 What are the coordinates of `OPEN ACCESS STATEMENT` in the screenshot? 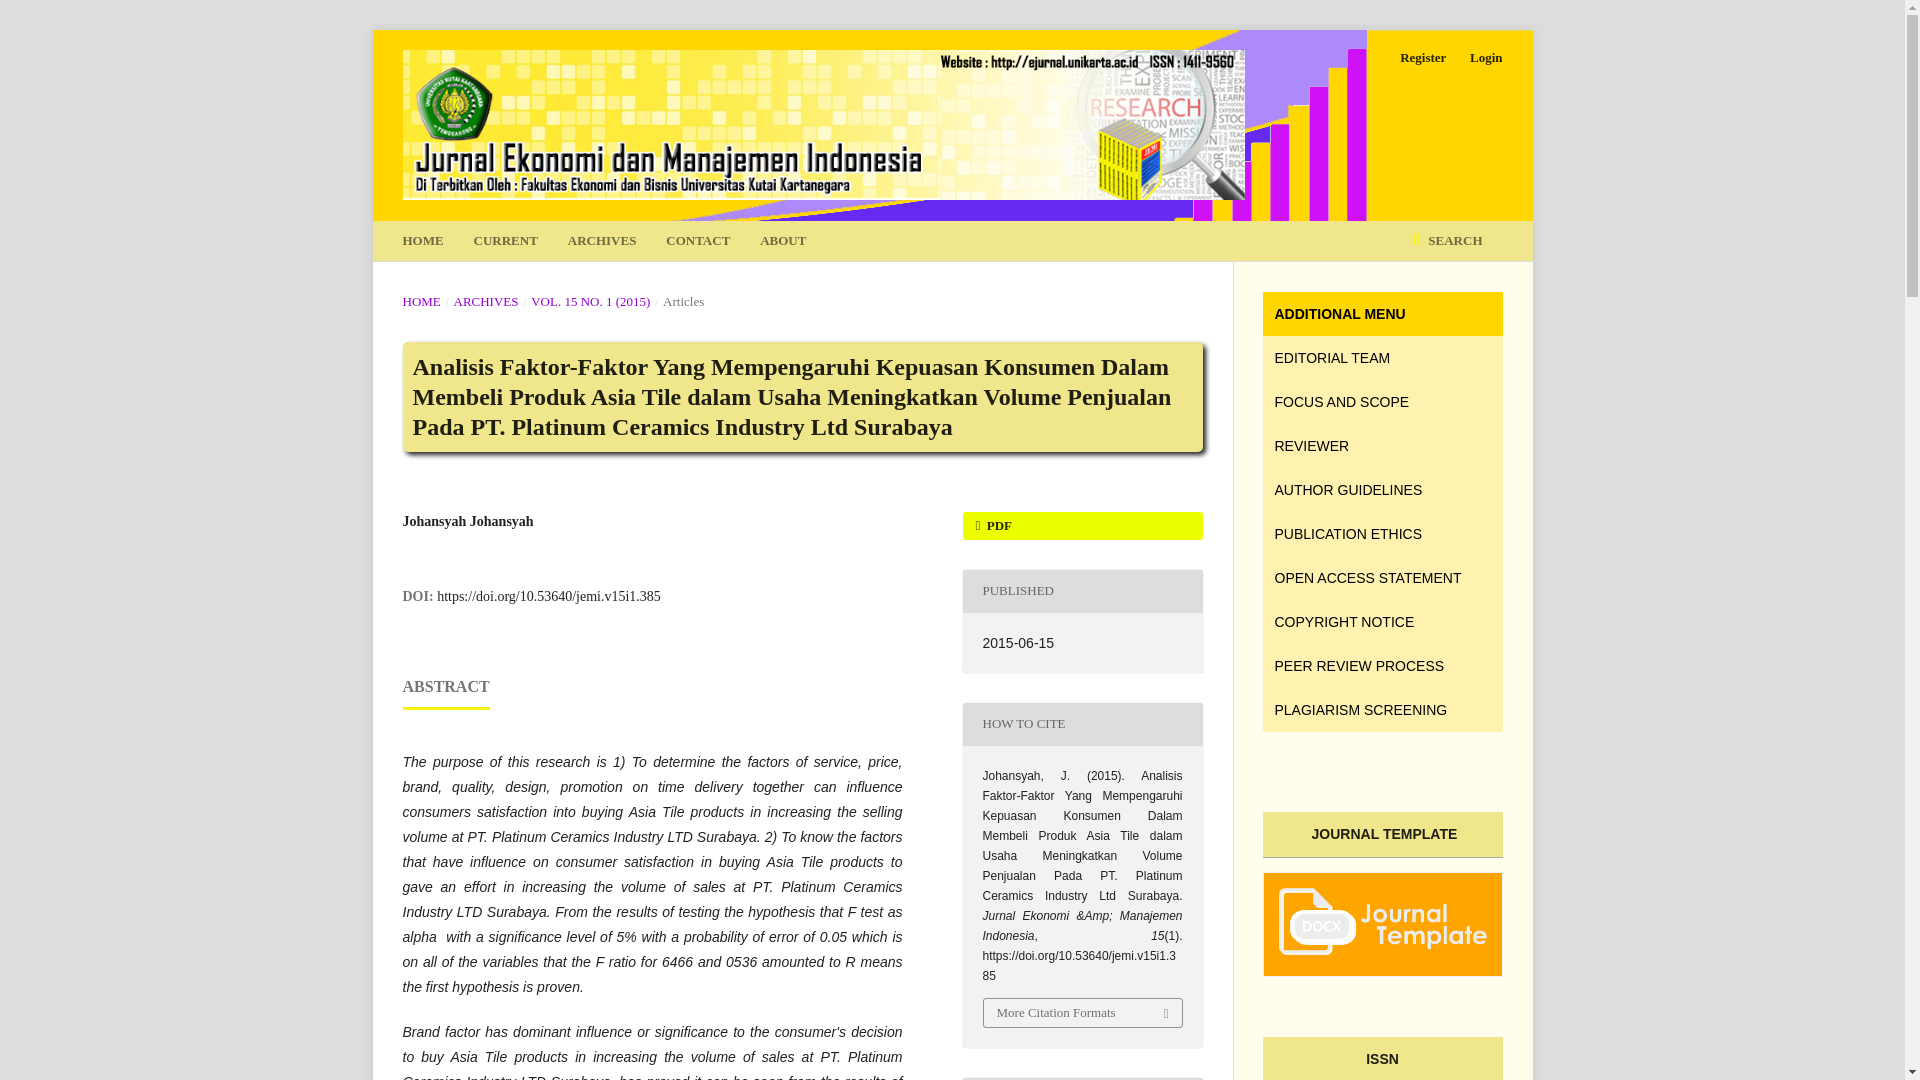 It's located at (1381, 578).